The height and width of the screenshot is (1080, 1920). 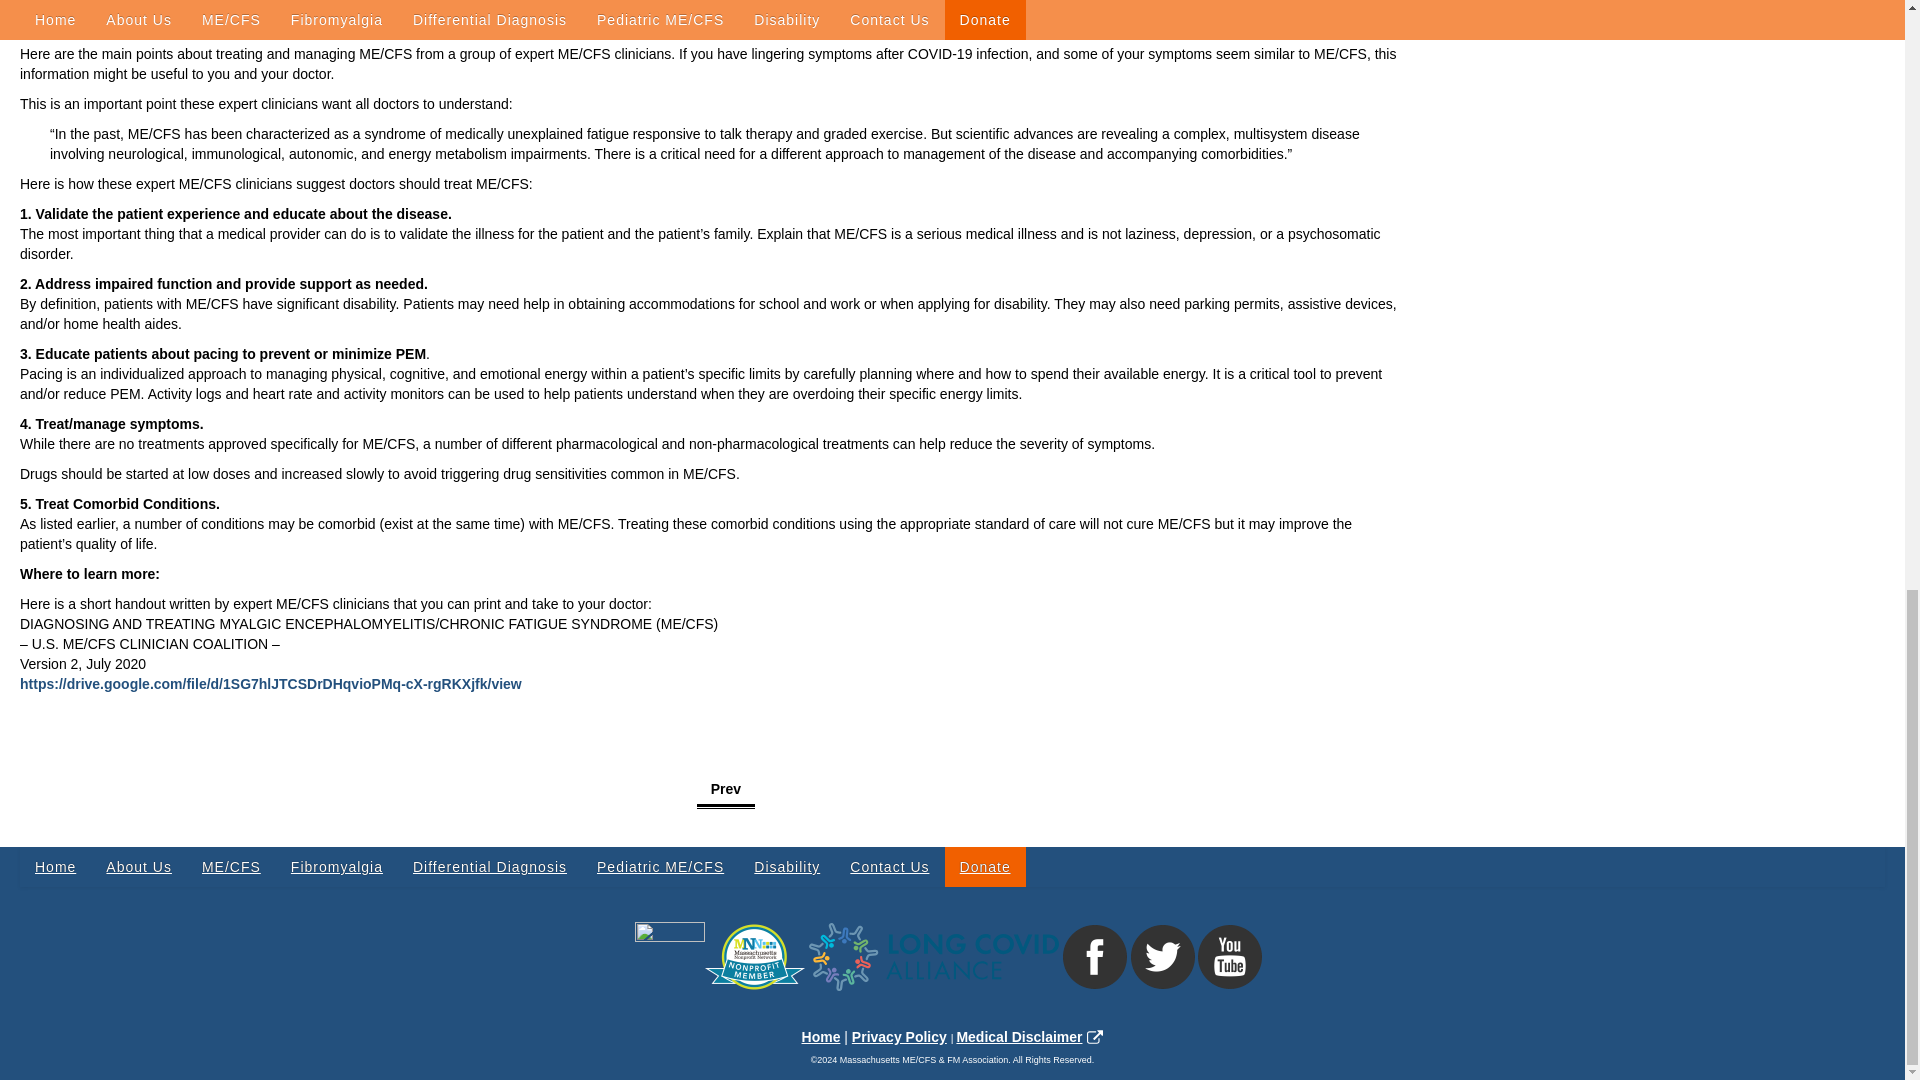 I want to click on About Us, so click(x=138, y=866).